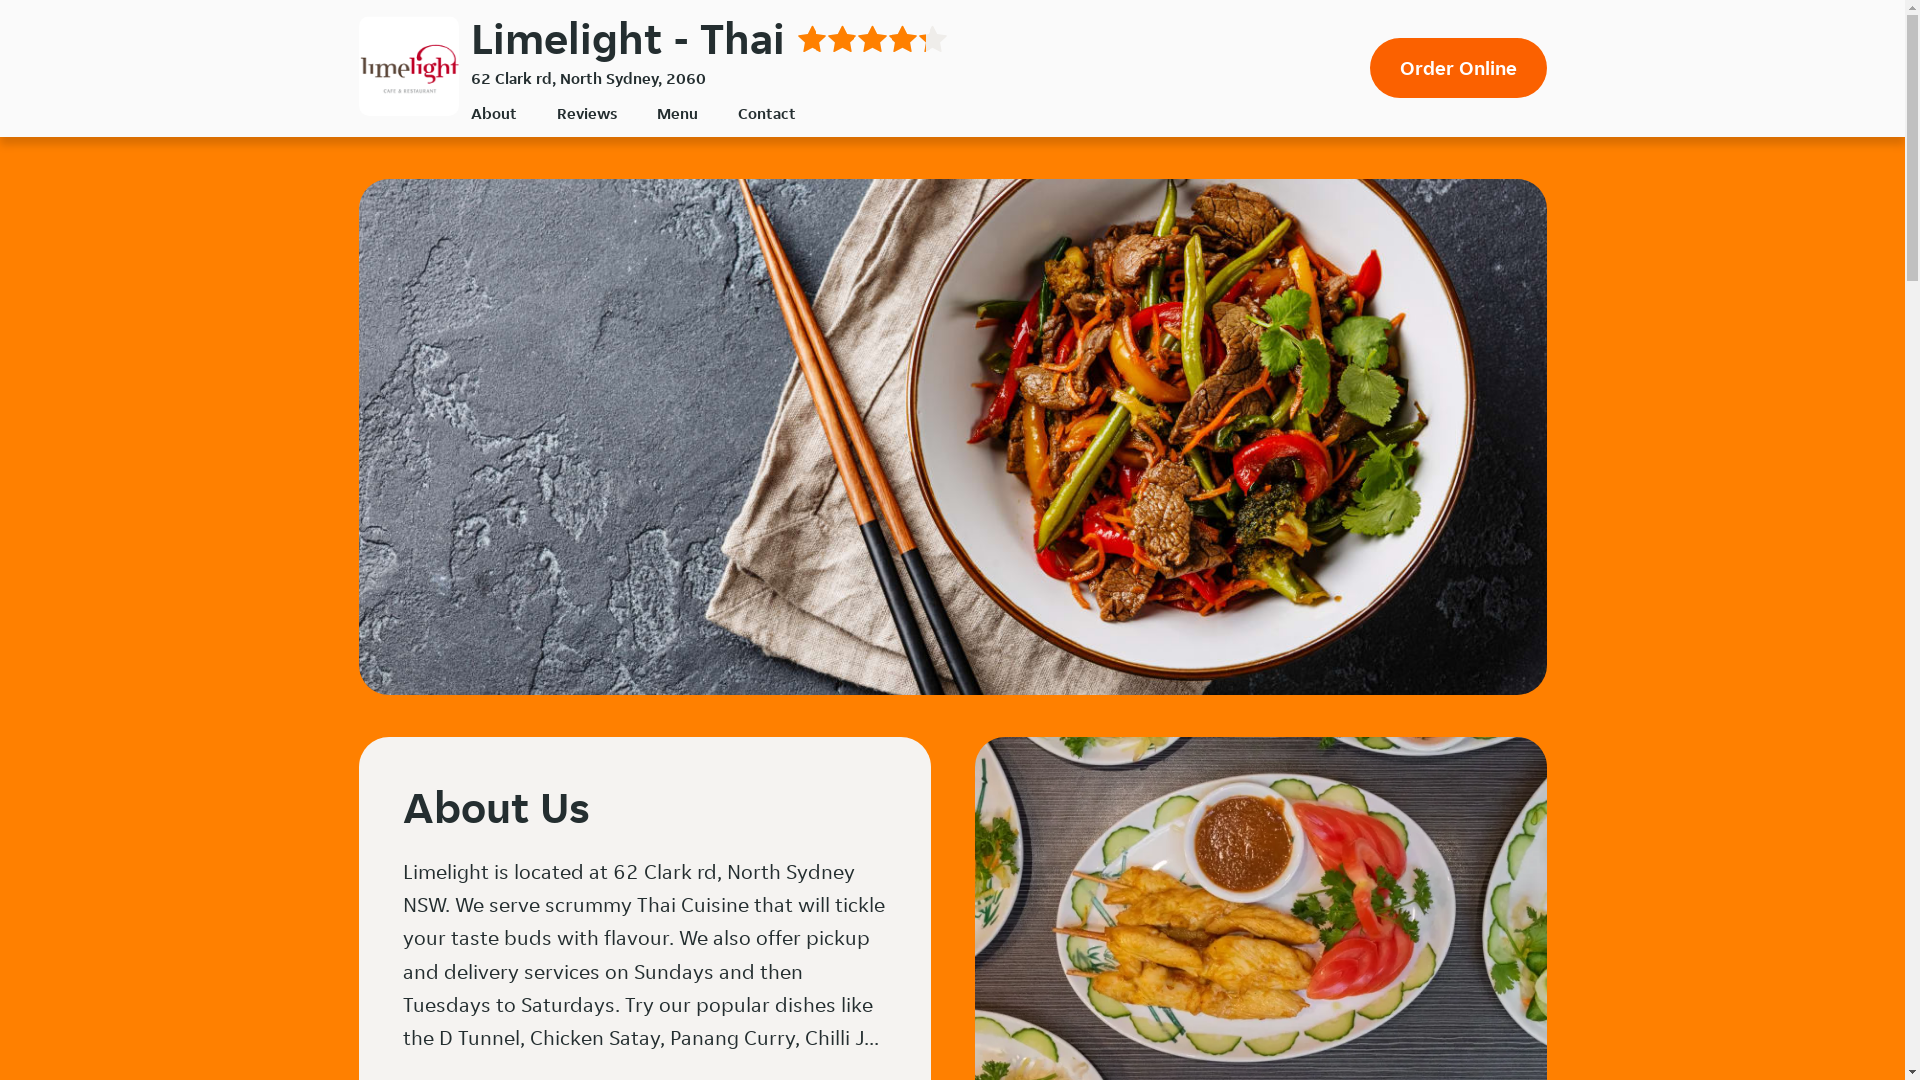  What do you see at coordinates (586, 114) in the screenshot?
I see `Reviews` at bounding box center [586, 114].